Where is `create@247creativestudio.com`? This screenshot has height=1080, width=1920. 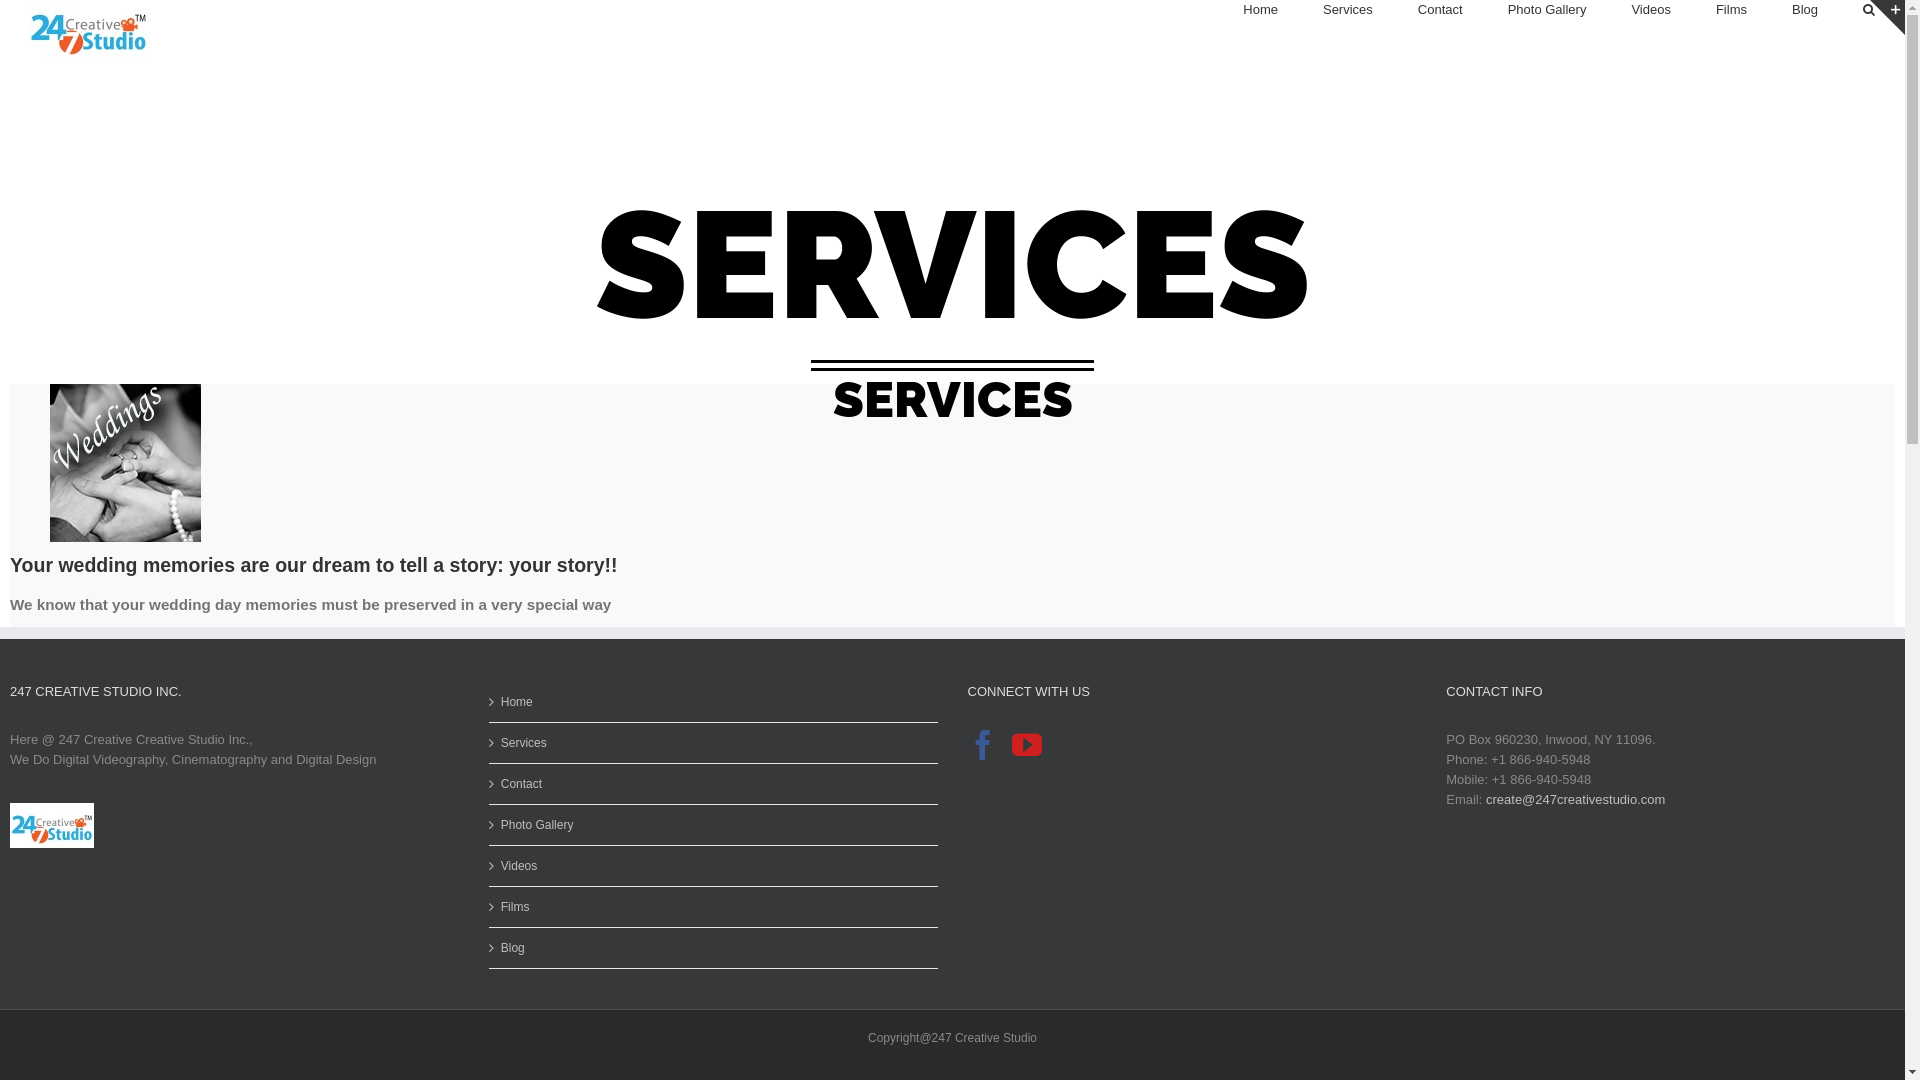 create@247creativestudio.com is located at coordinates (1576, 800).